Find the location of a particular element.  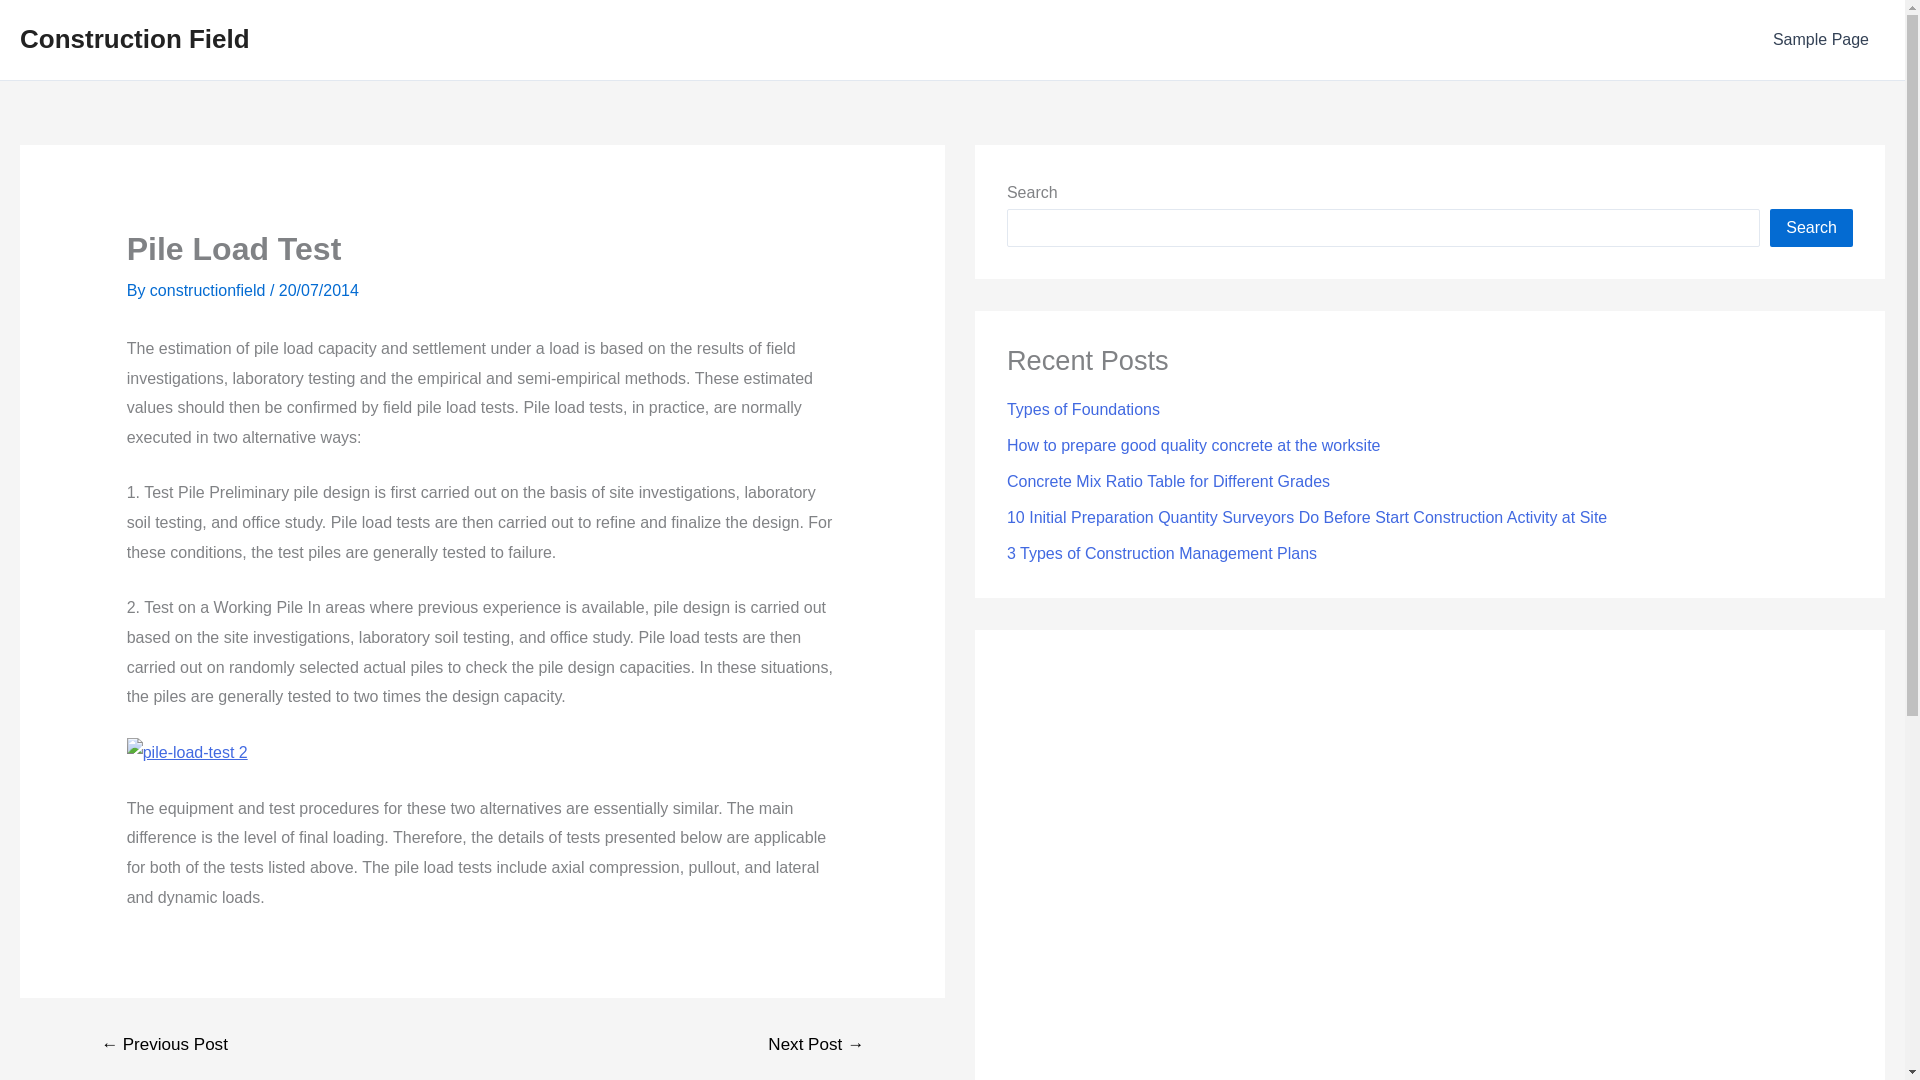

Sample Page is located at coordinates (1820, 40).